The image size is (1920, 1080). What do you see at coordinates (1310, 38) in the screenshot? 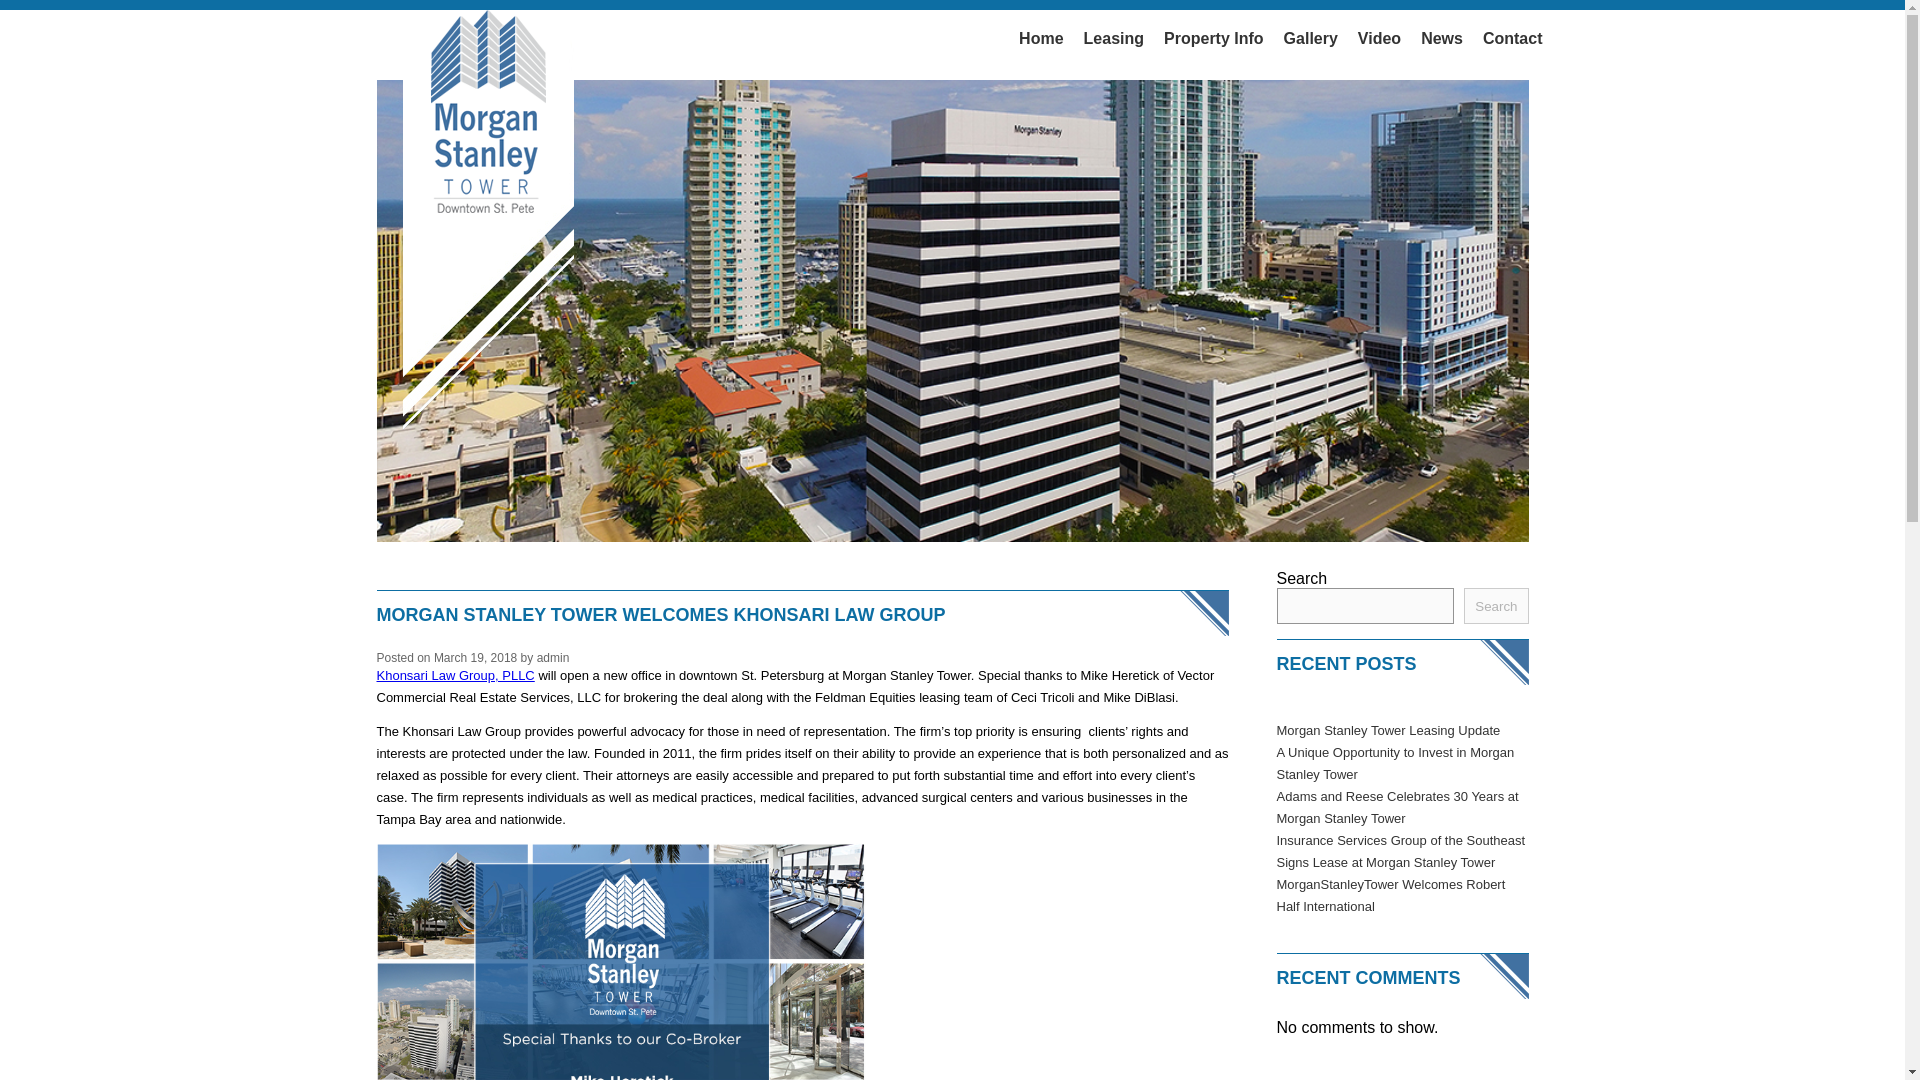
I see `Gallery` at bounding box center [1310, 38].